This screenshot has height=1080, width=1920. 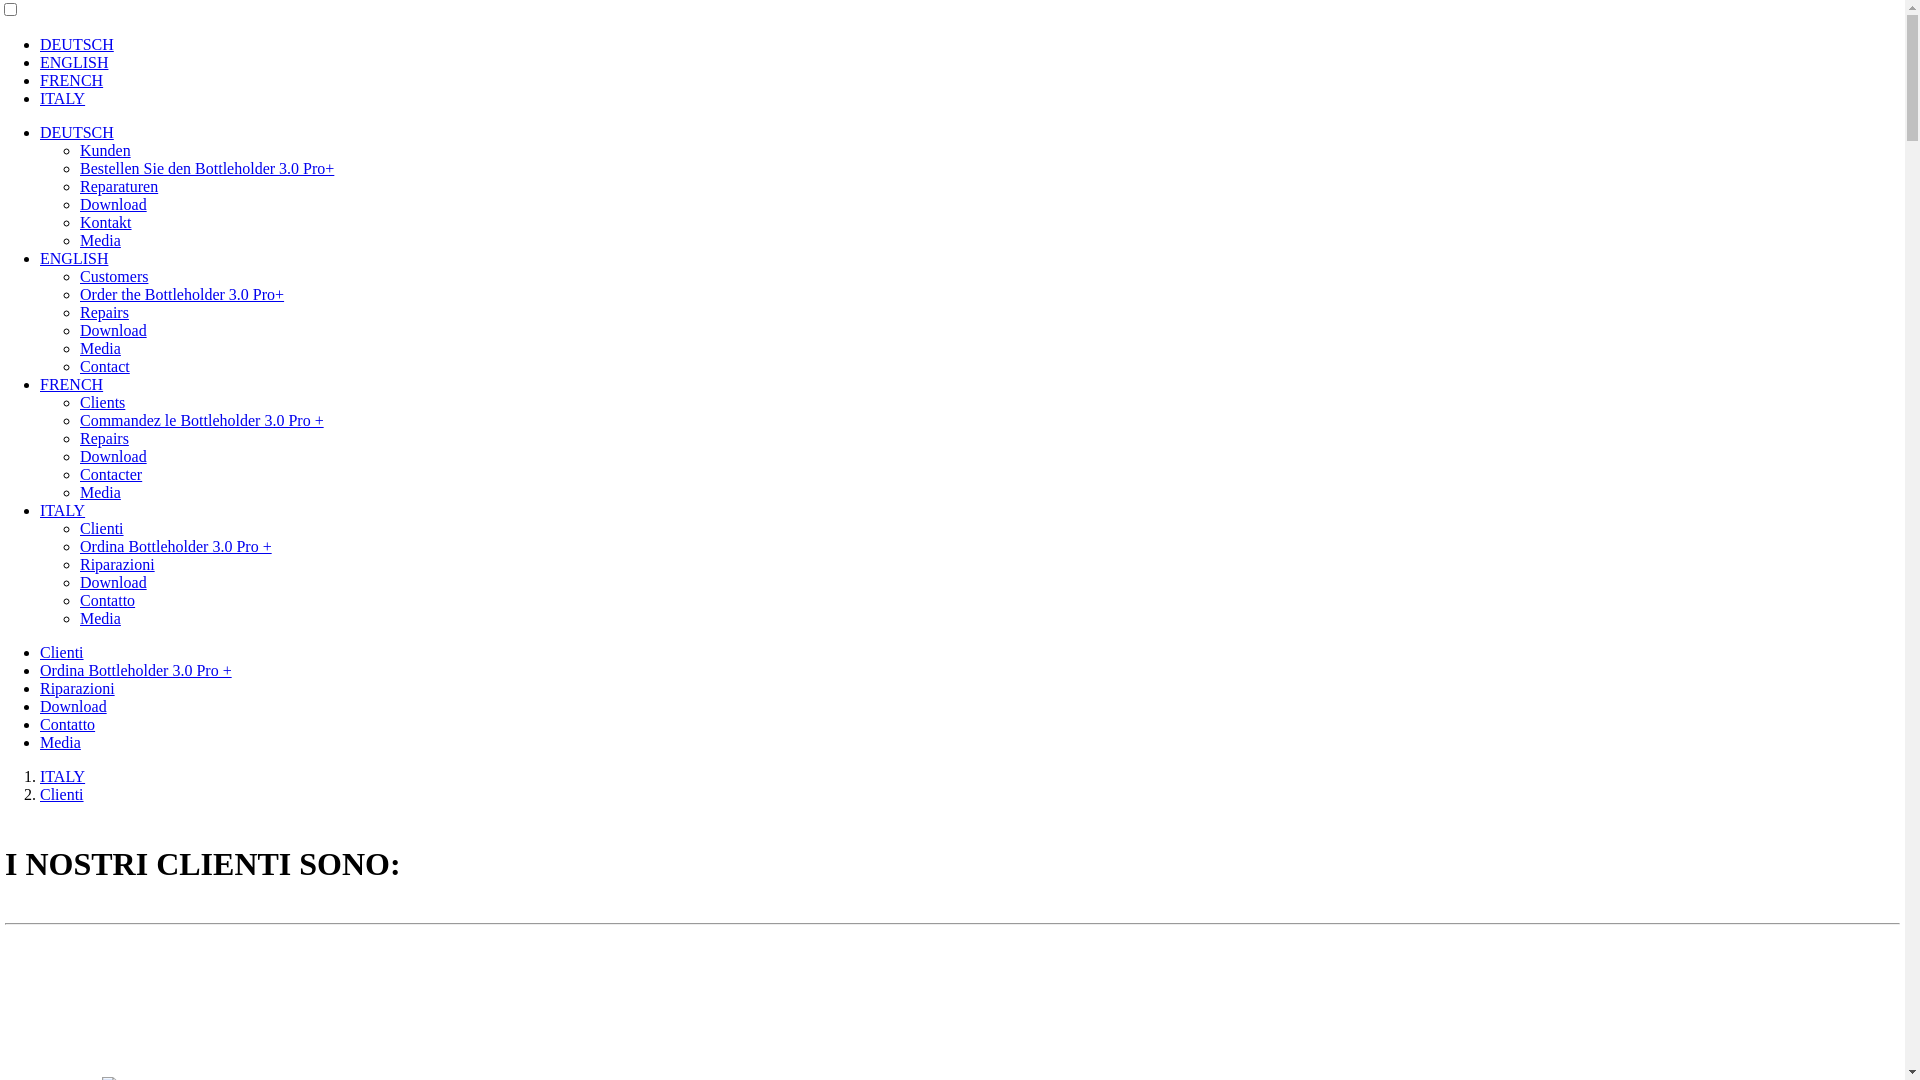 What do you see at coordinates (202, 420) in the screenshot?
I see `Commandez le Bottleholder 3.0 Pro +` at bounding box center [202, 420].